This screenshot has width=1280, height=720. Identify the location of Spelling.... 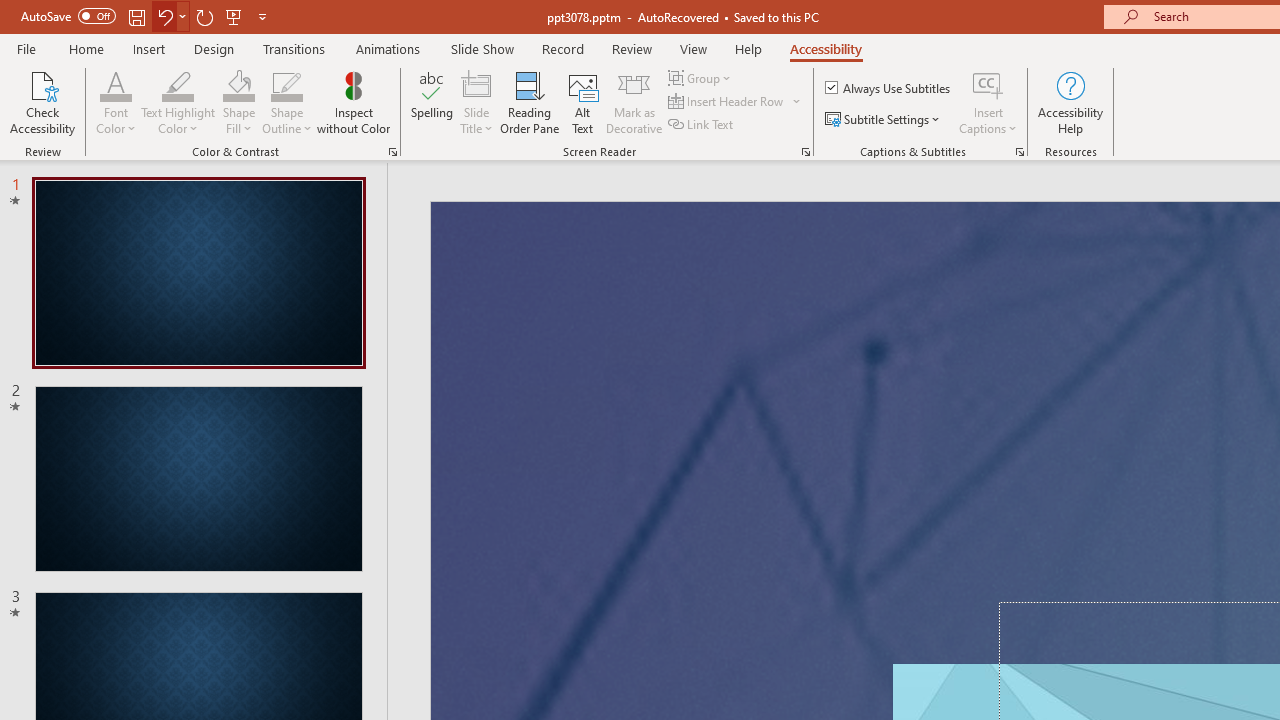
(432, 102).